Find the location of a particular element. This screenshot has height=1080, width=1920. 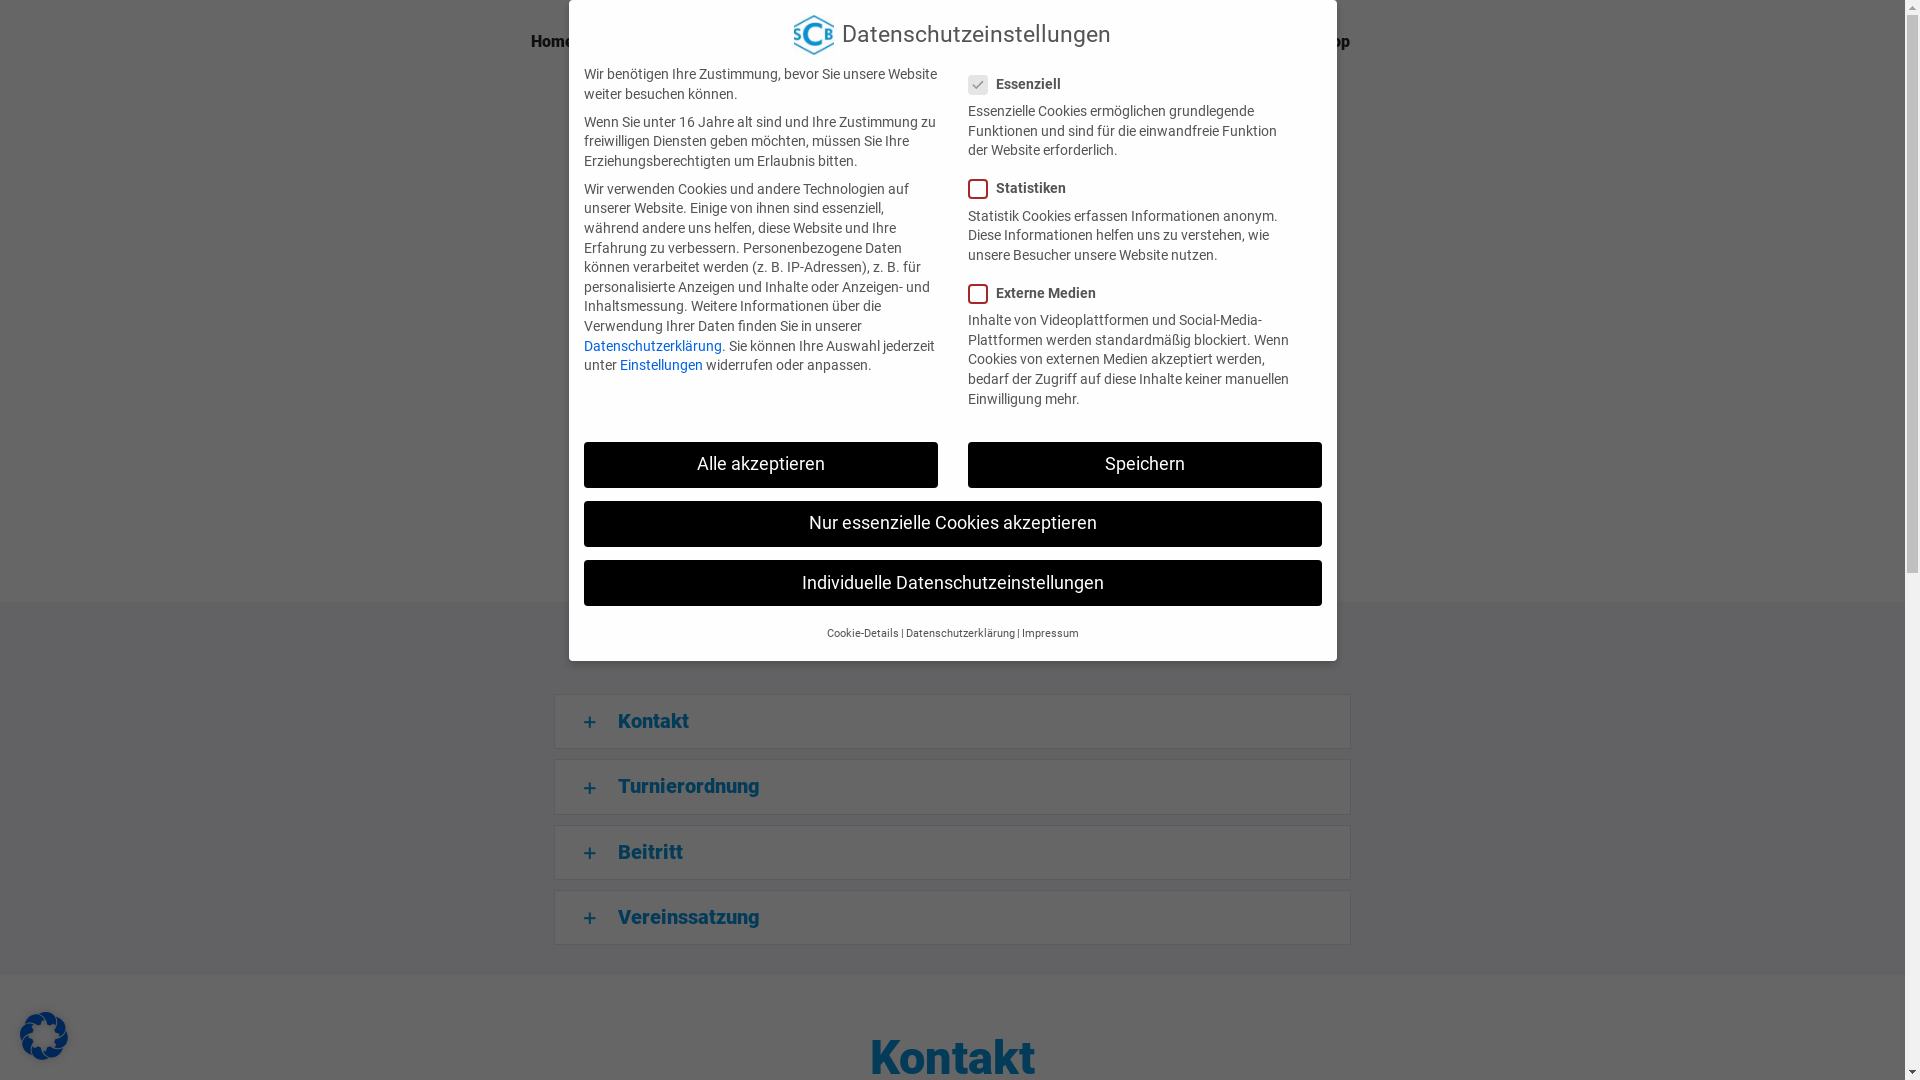

Cookie-Details is located at coordinates (862, 634).